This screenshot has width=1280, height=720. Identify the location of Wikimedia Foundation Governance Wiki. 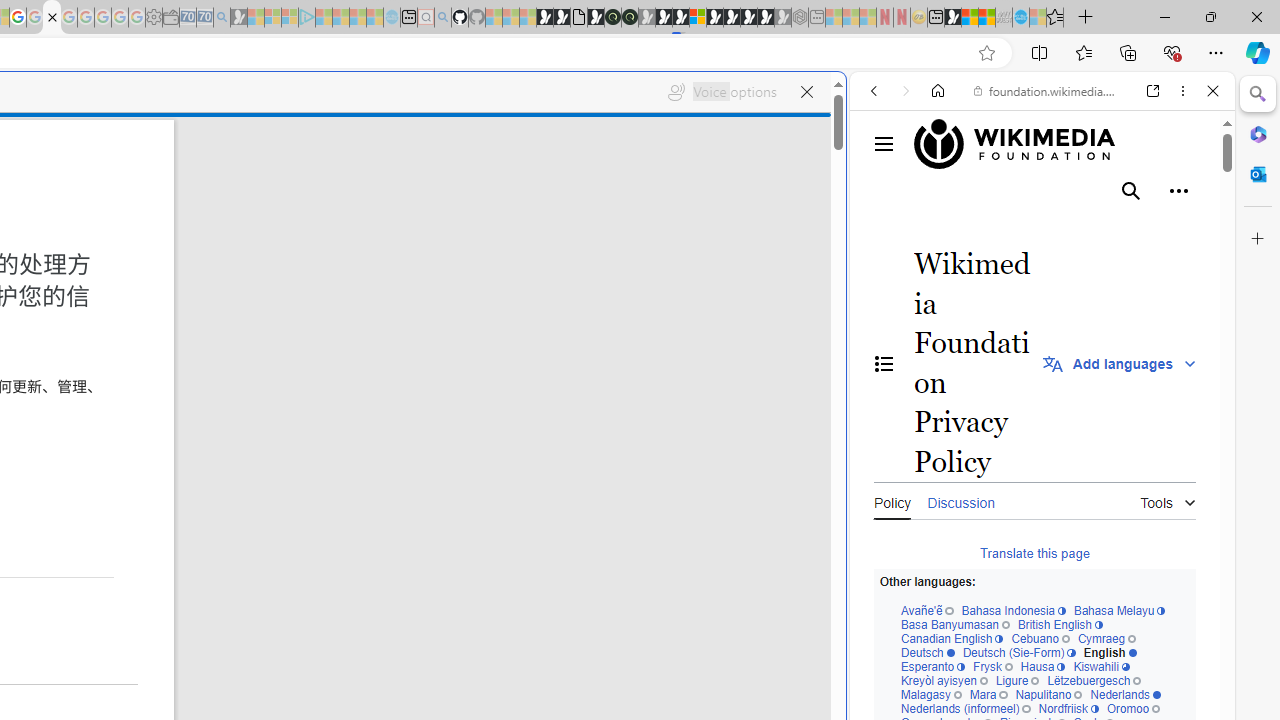
(1044, 144).